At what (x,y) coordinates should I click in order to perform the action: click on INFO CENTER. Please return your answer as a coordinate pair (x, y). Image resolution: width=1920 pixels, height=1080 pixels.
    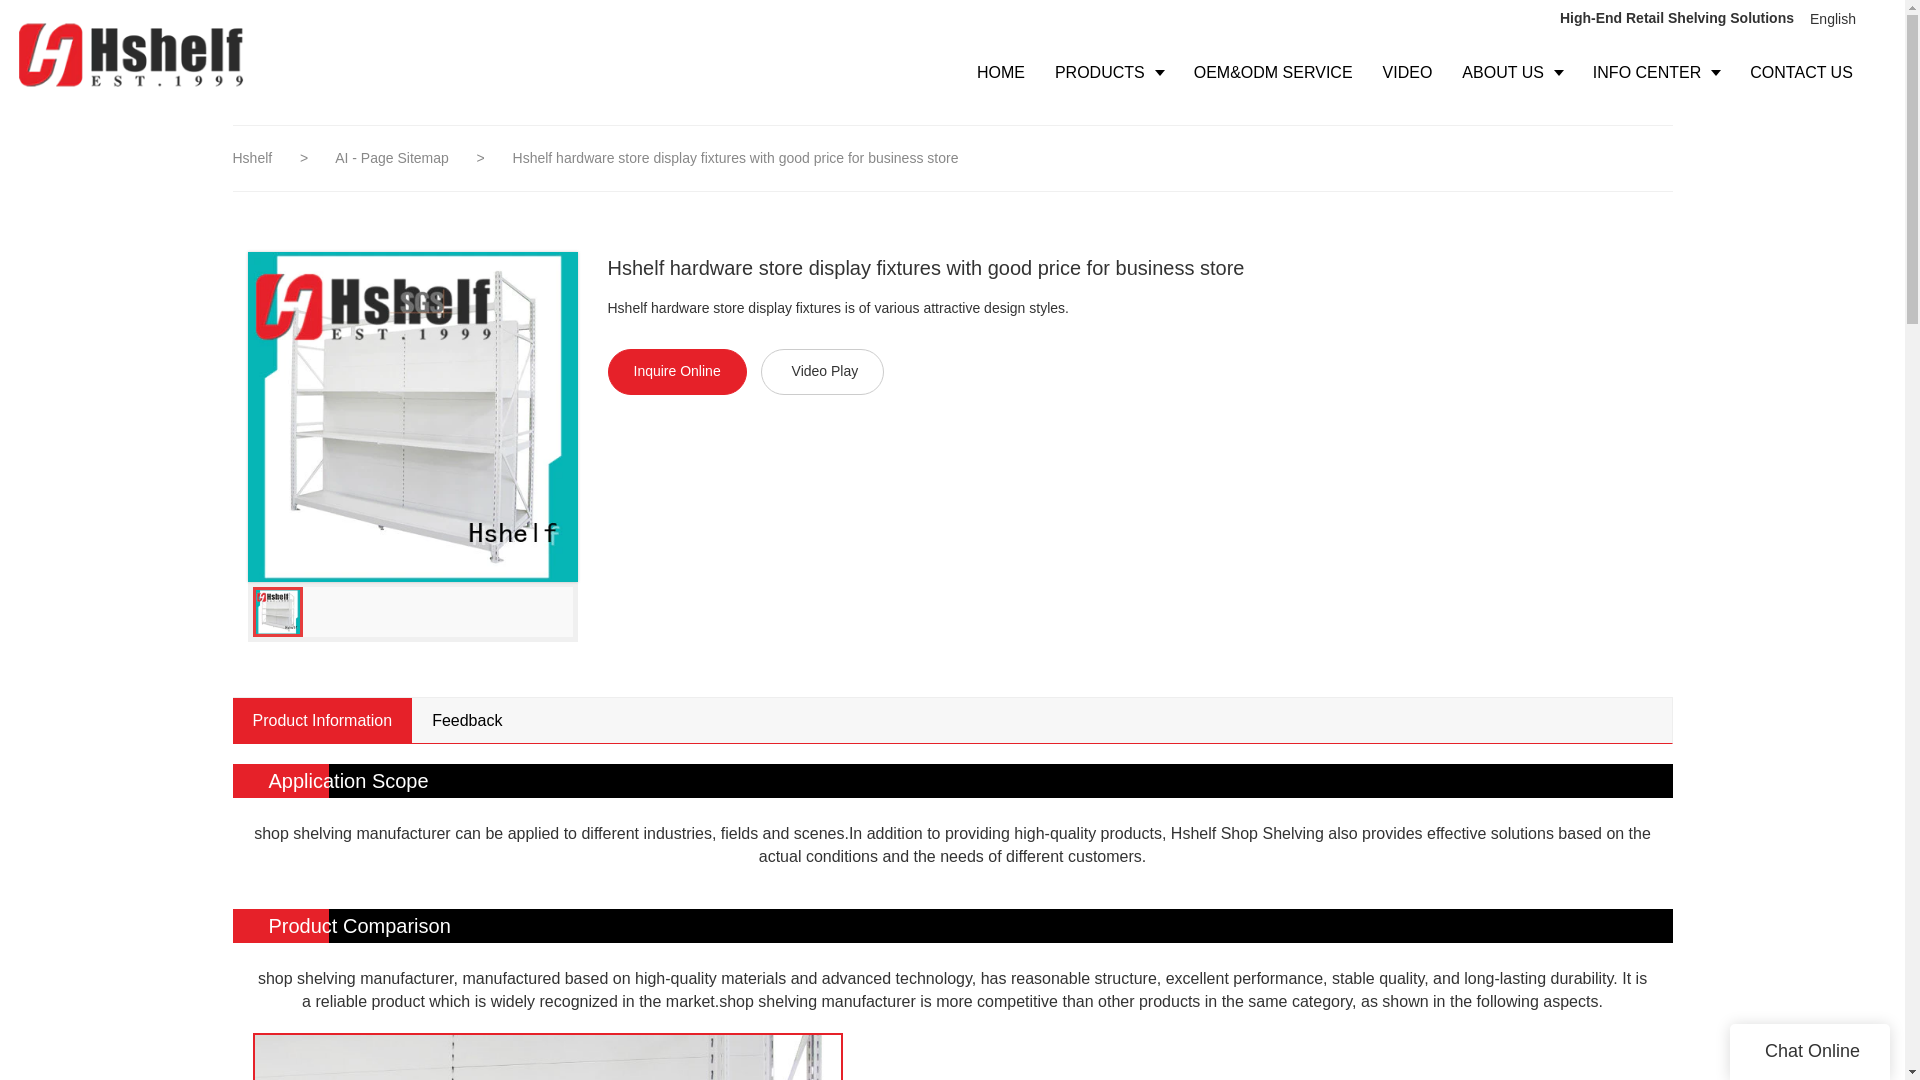
    Looking at the image, I should click on (1656, 72).